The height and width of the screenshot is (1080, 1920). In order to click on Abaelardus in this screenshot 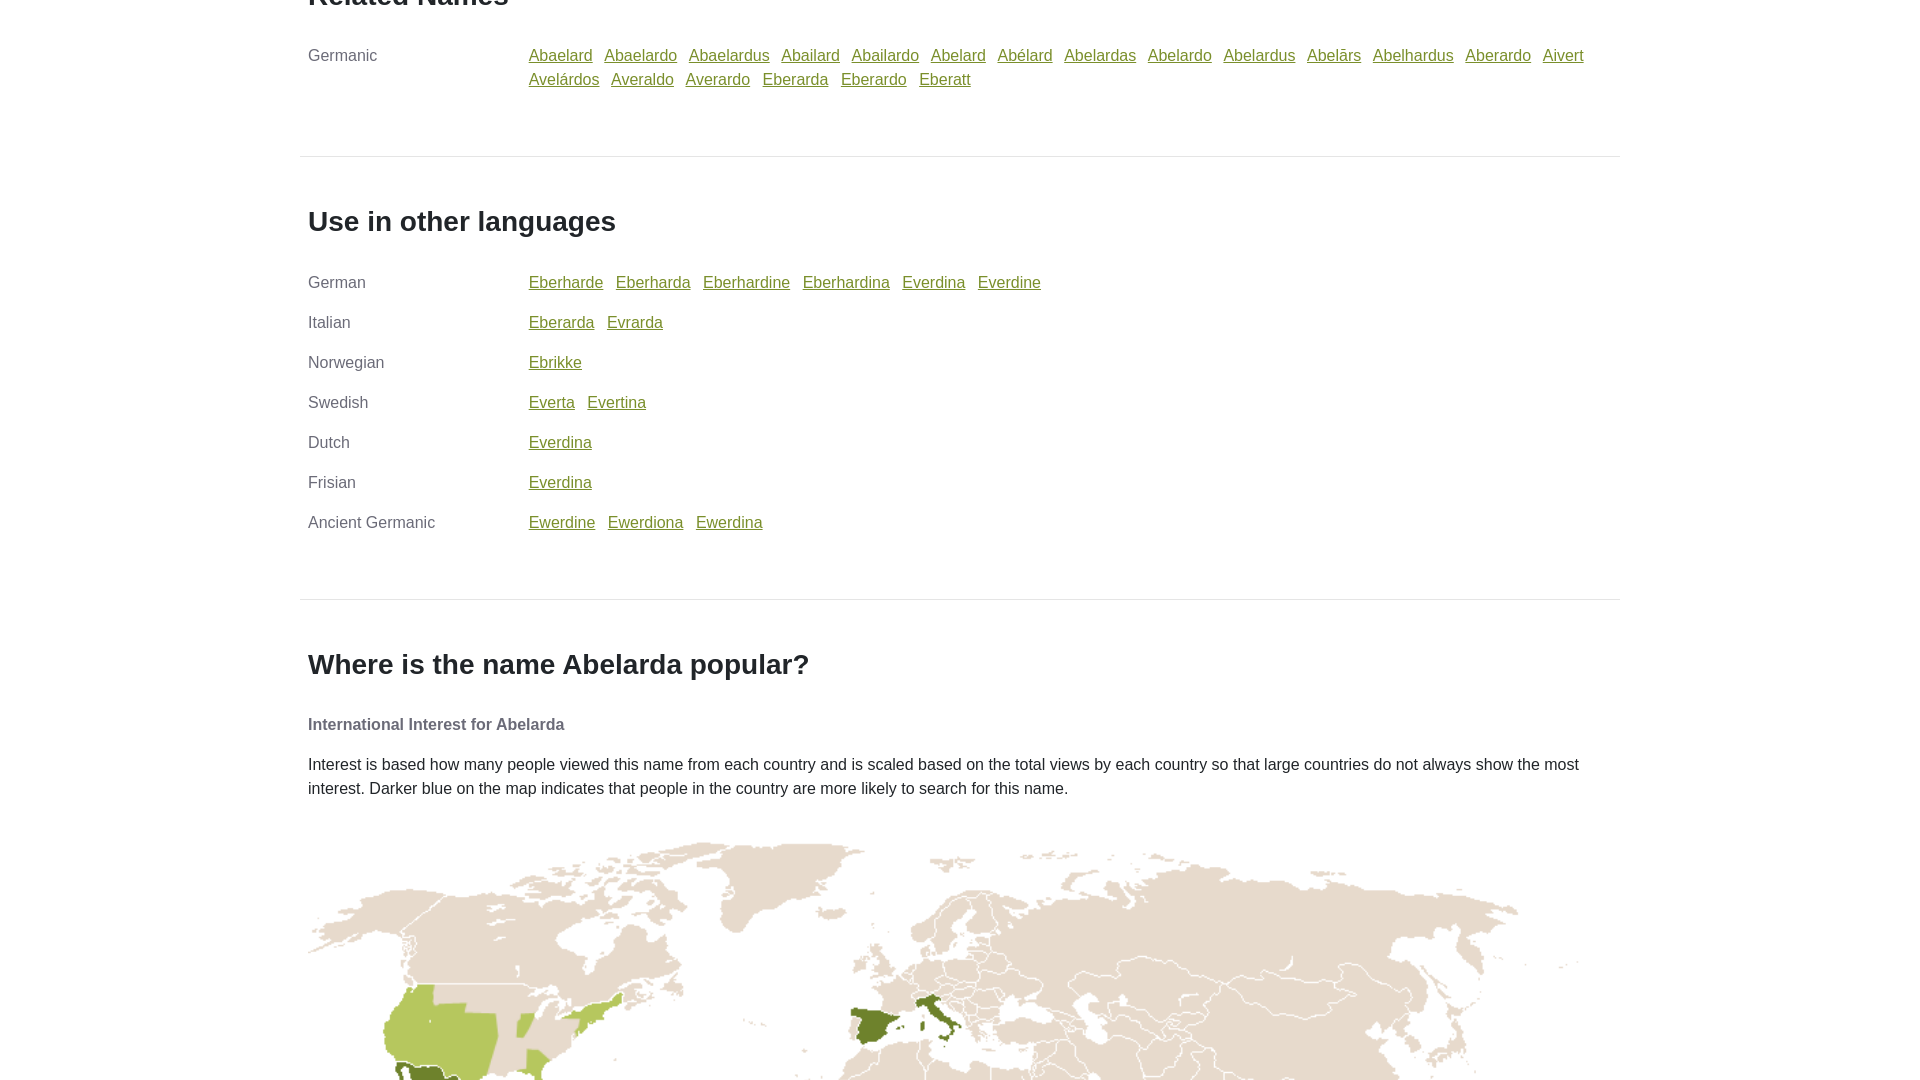, I will do `click(729, 55)`.